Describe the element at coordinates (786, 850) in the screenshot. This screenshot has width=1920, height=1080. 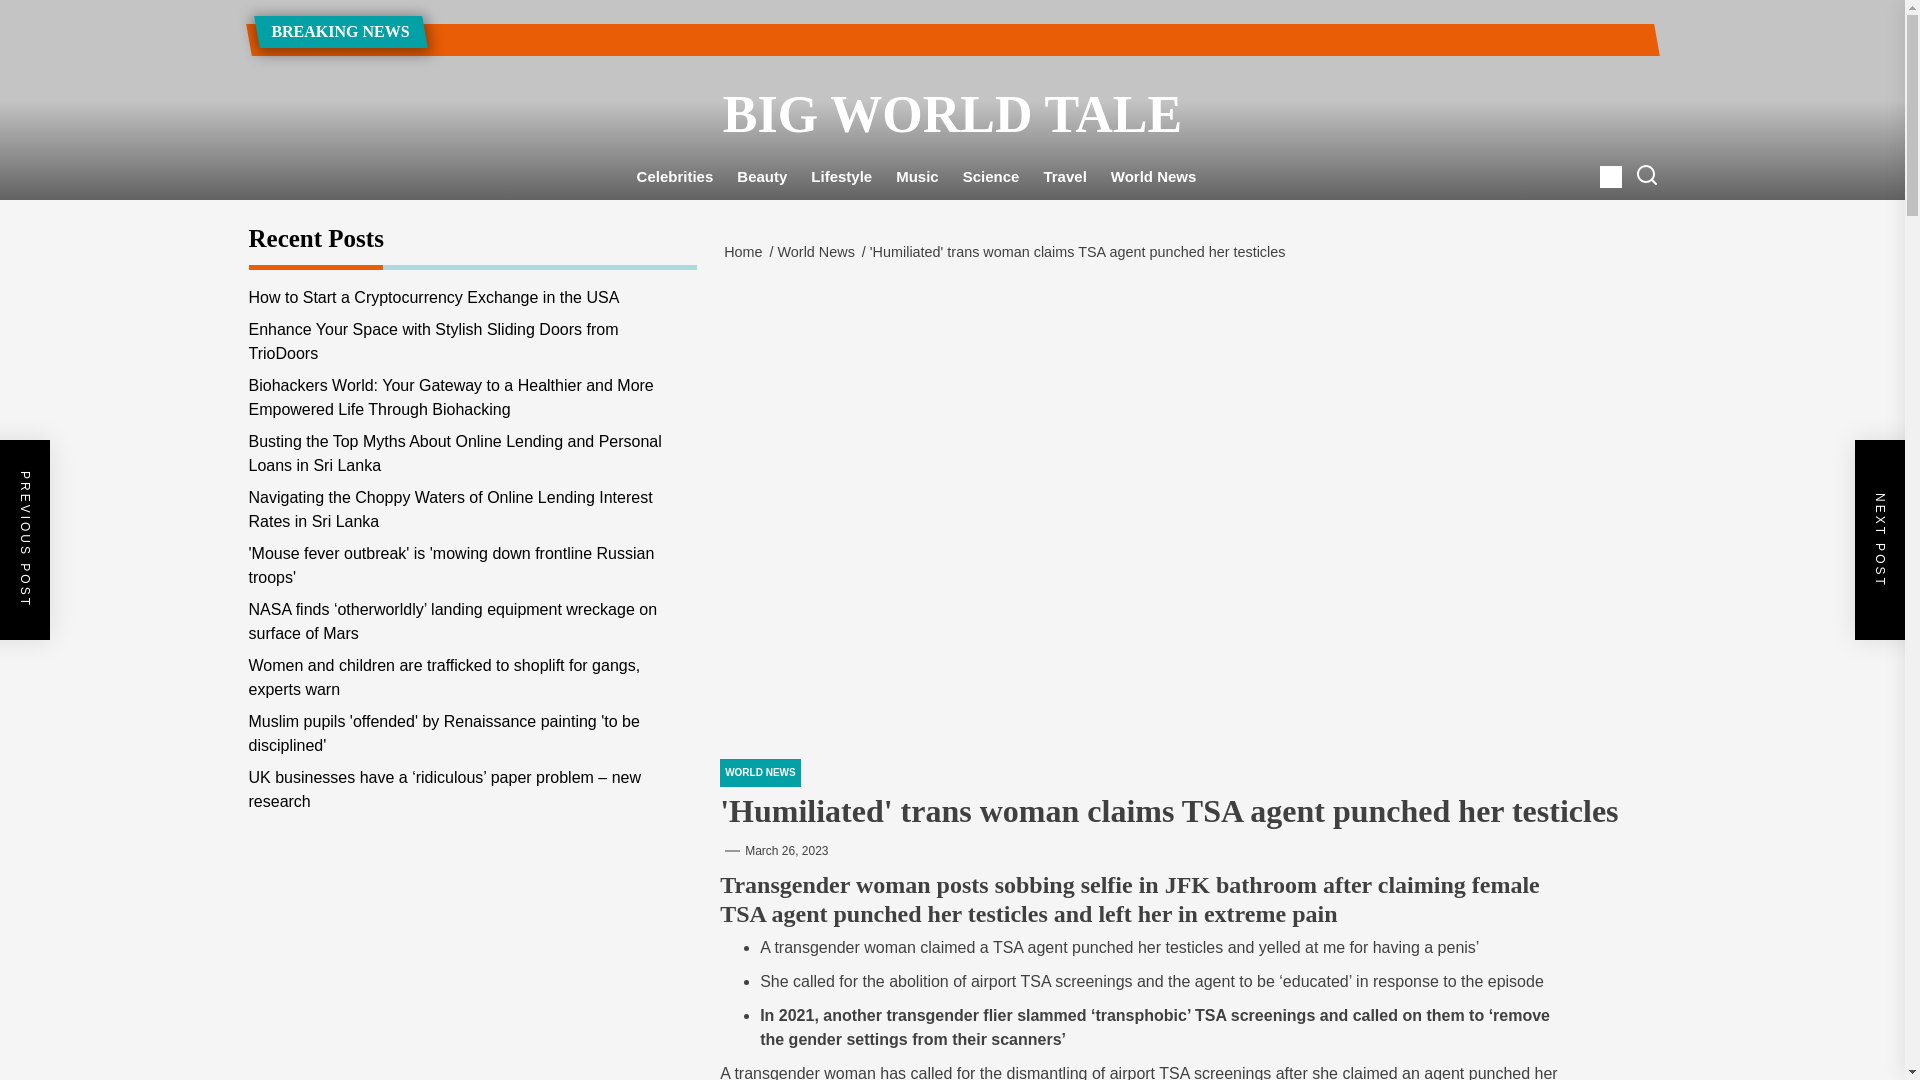
I see `March 26, 2023` at that location.